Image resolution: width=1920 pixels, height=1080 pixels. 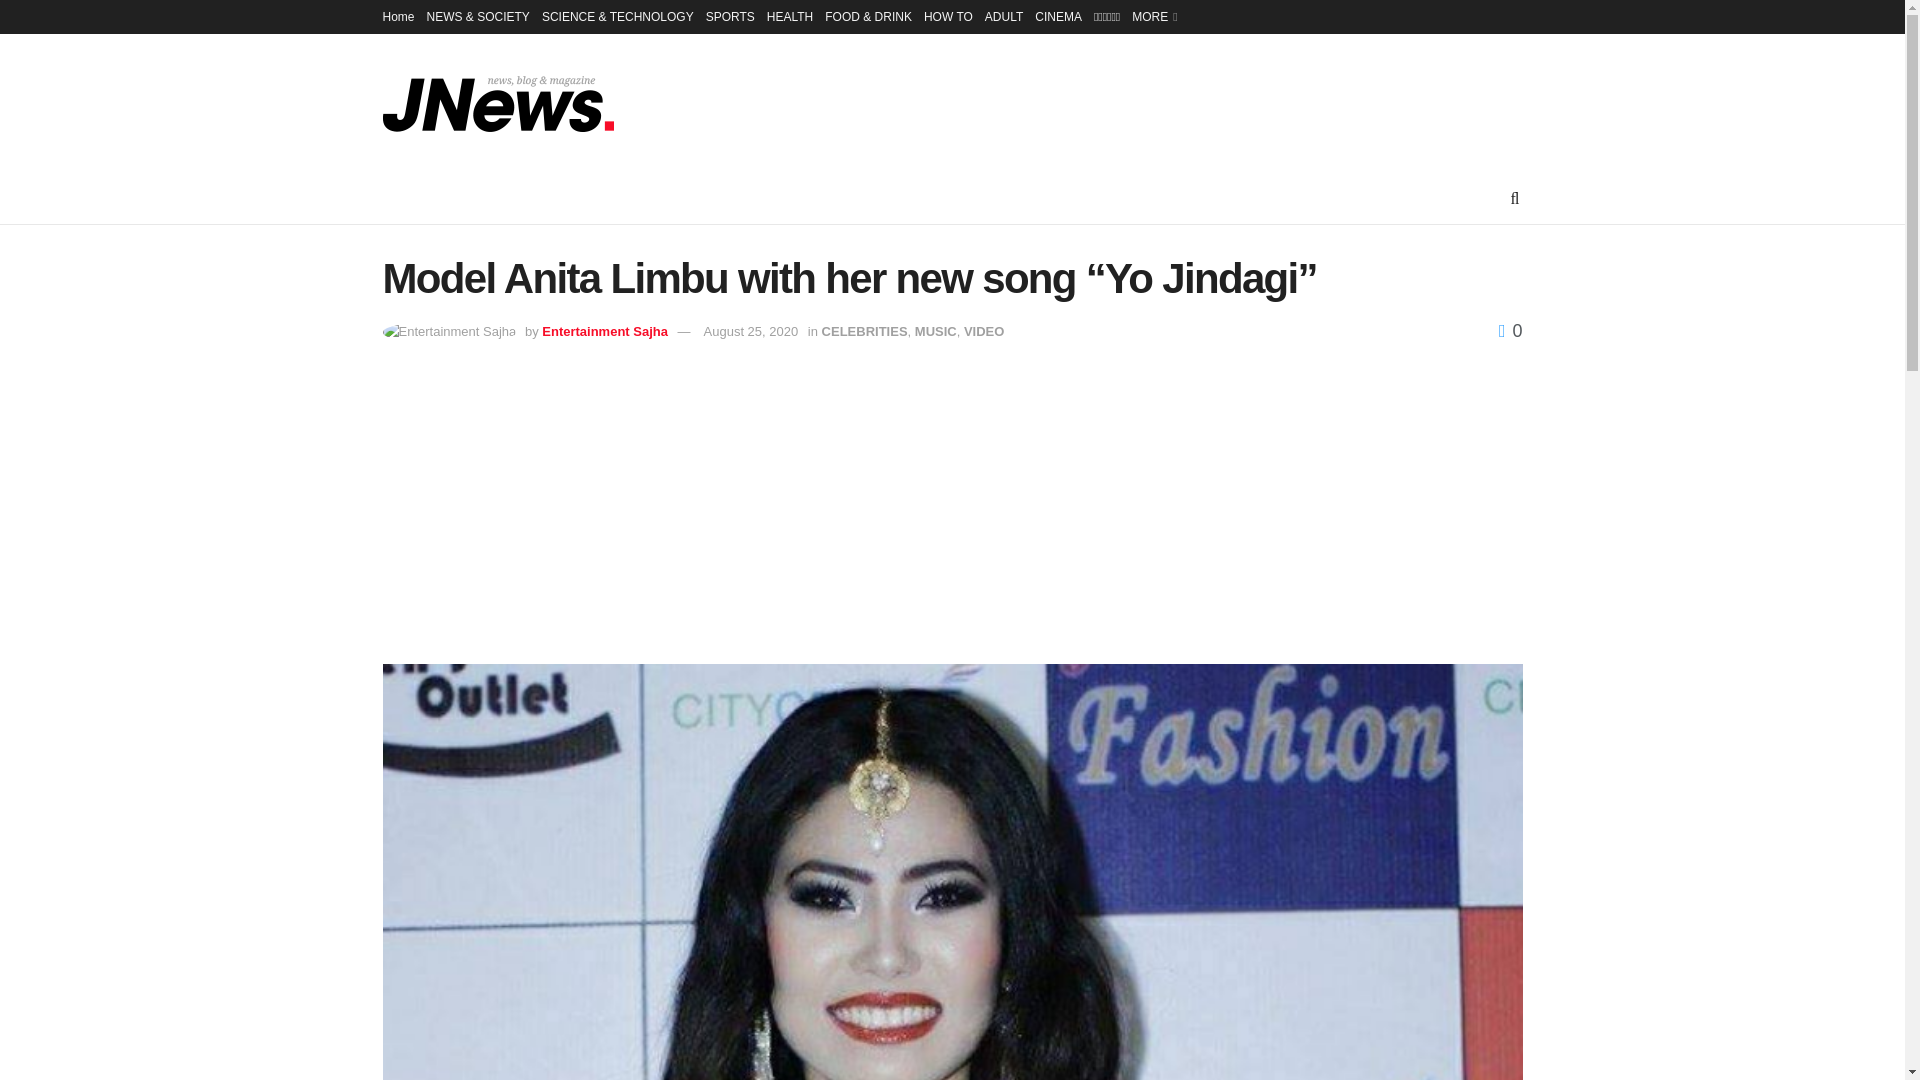 What do you see at coordinates (398, 16) in the screenshot?
I see `Home` at bounding box center [398, 16].